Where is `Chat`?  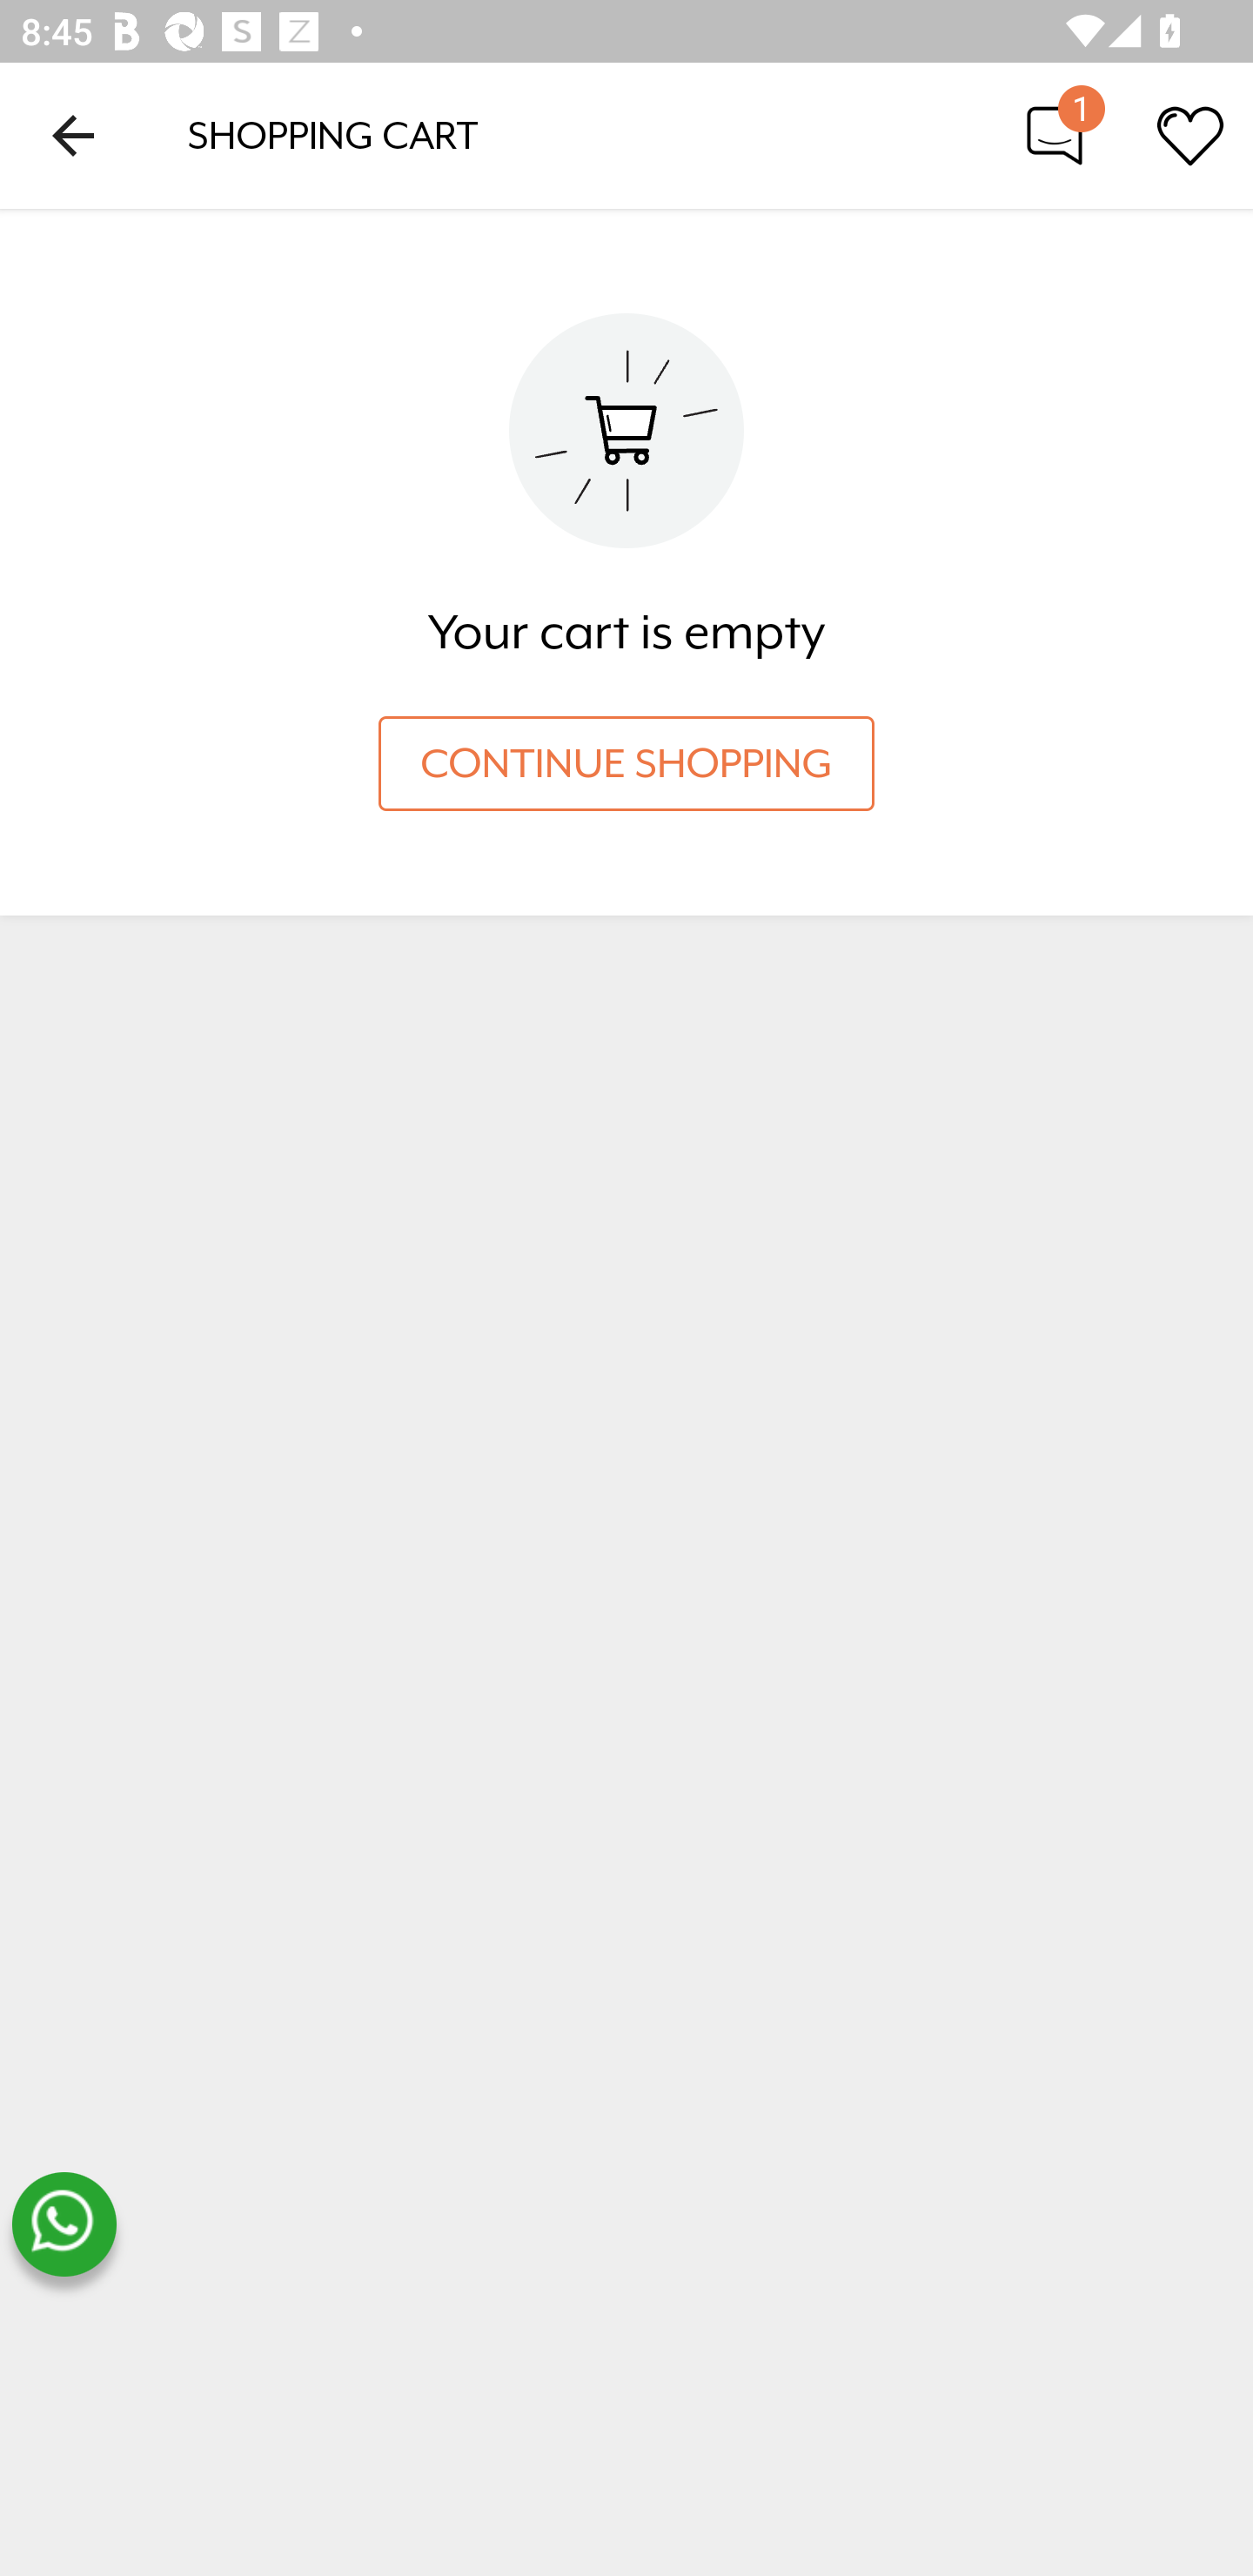 Chat is located at coordinates (1055, 134).